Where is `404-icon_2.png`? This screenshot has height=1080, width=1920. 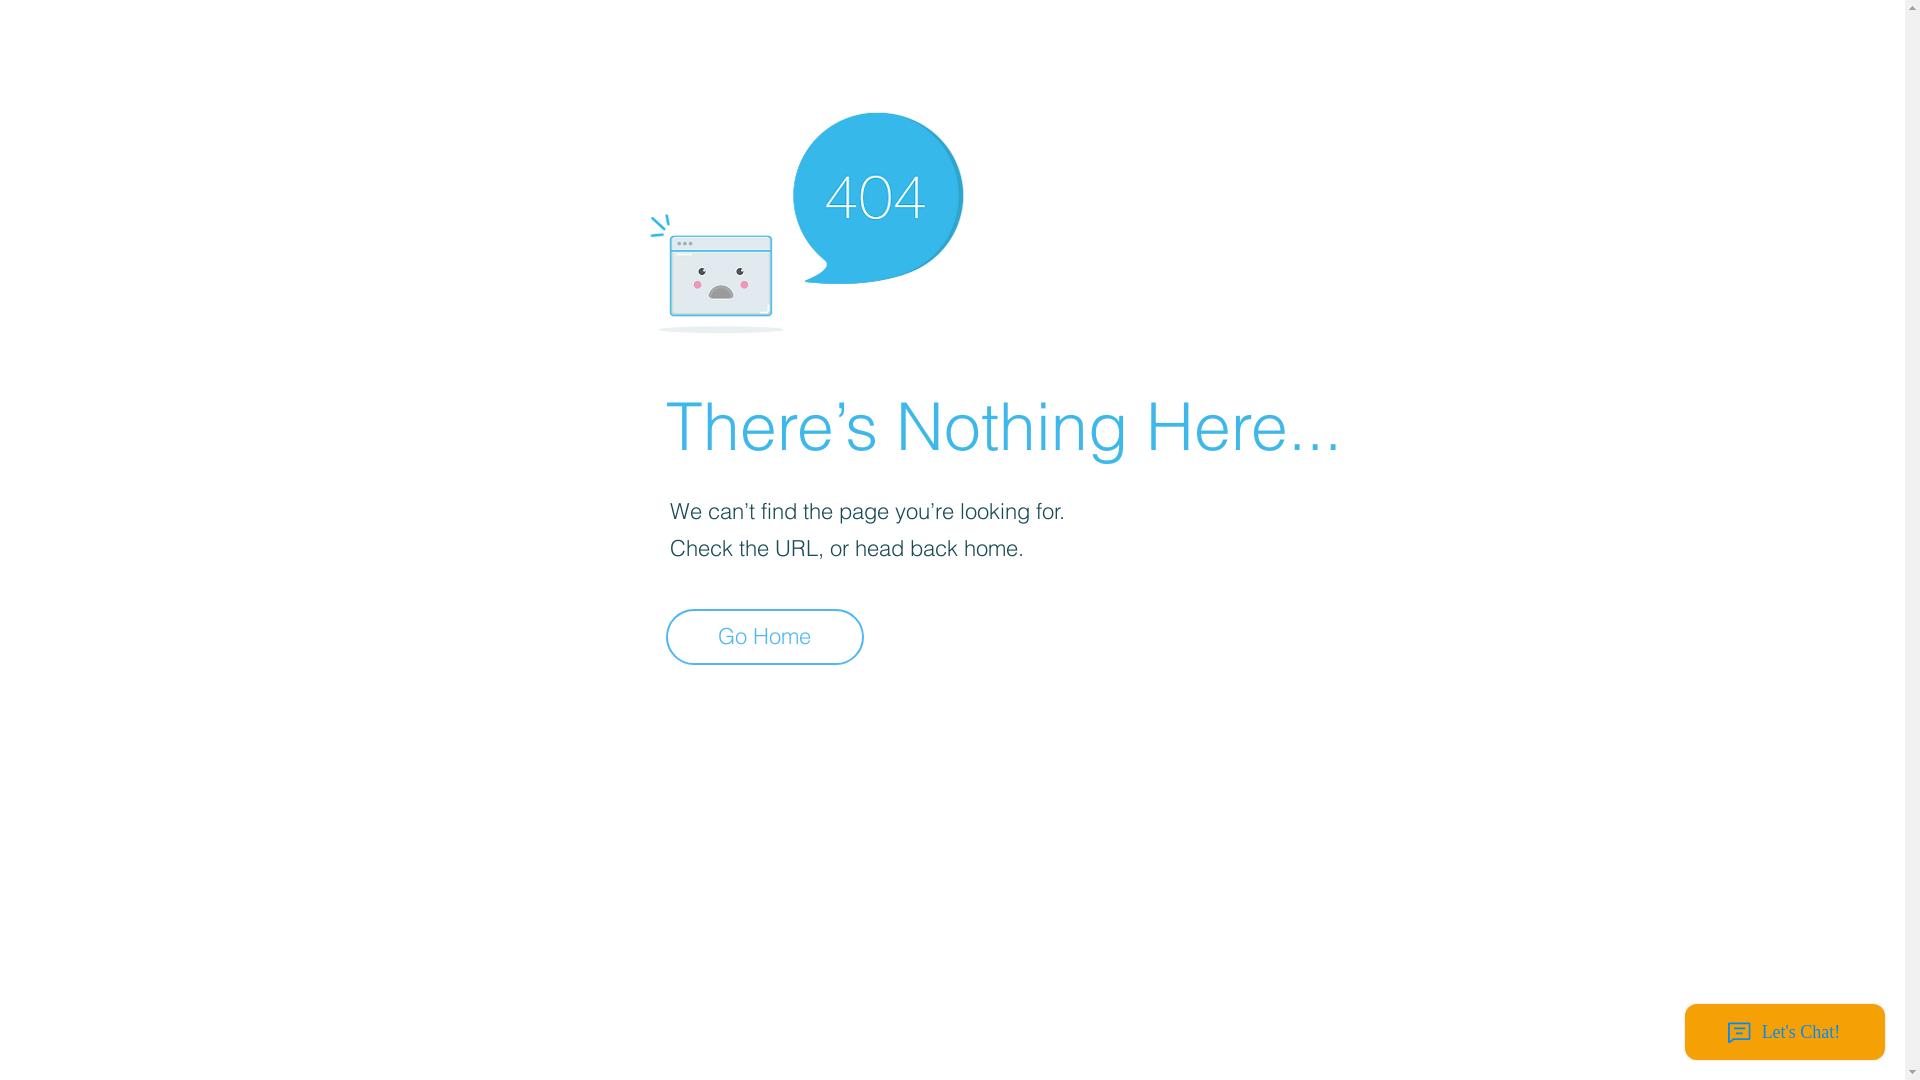 404-icon_2.png is located at coordinates (806, 218).